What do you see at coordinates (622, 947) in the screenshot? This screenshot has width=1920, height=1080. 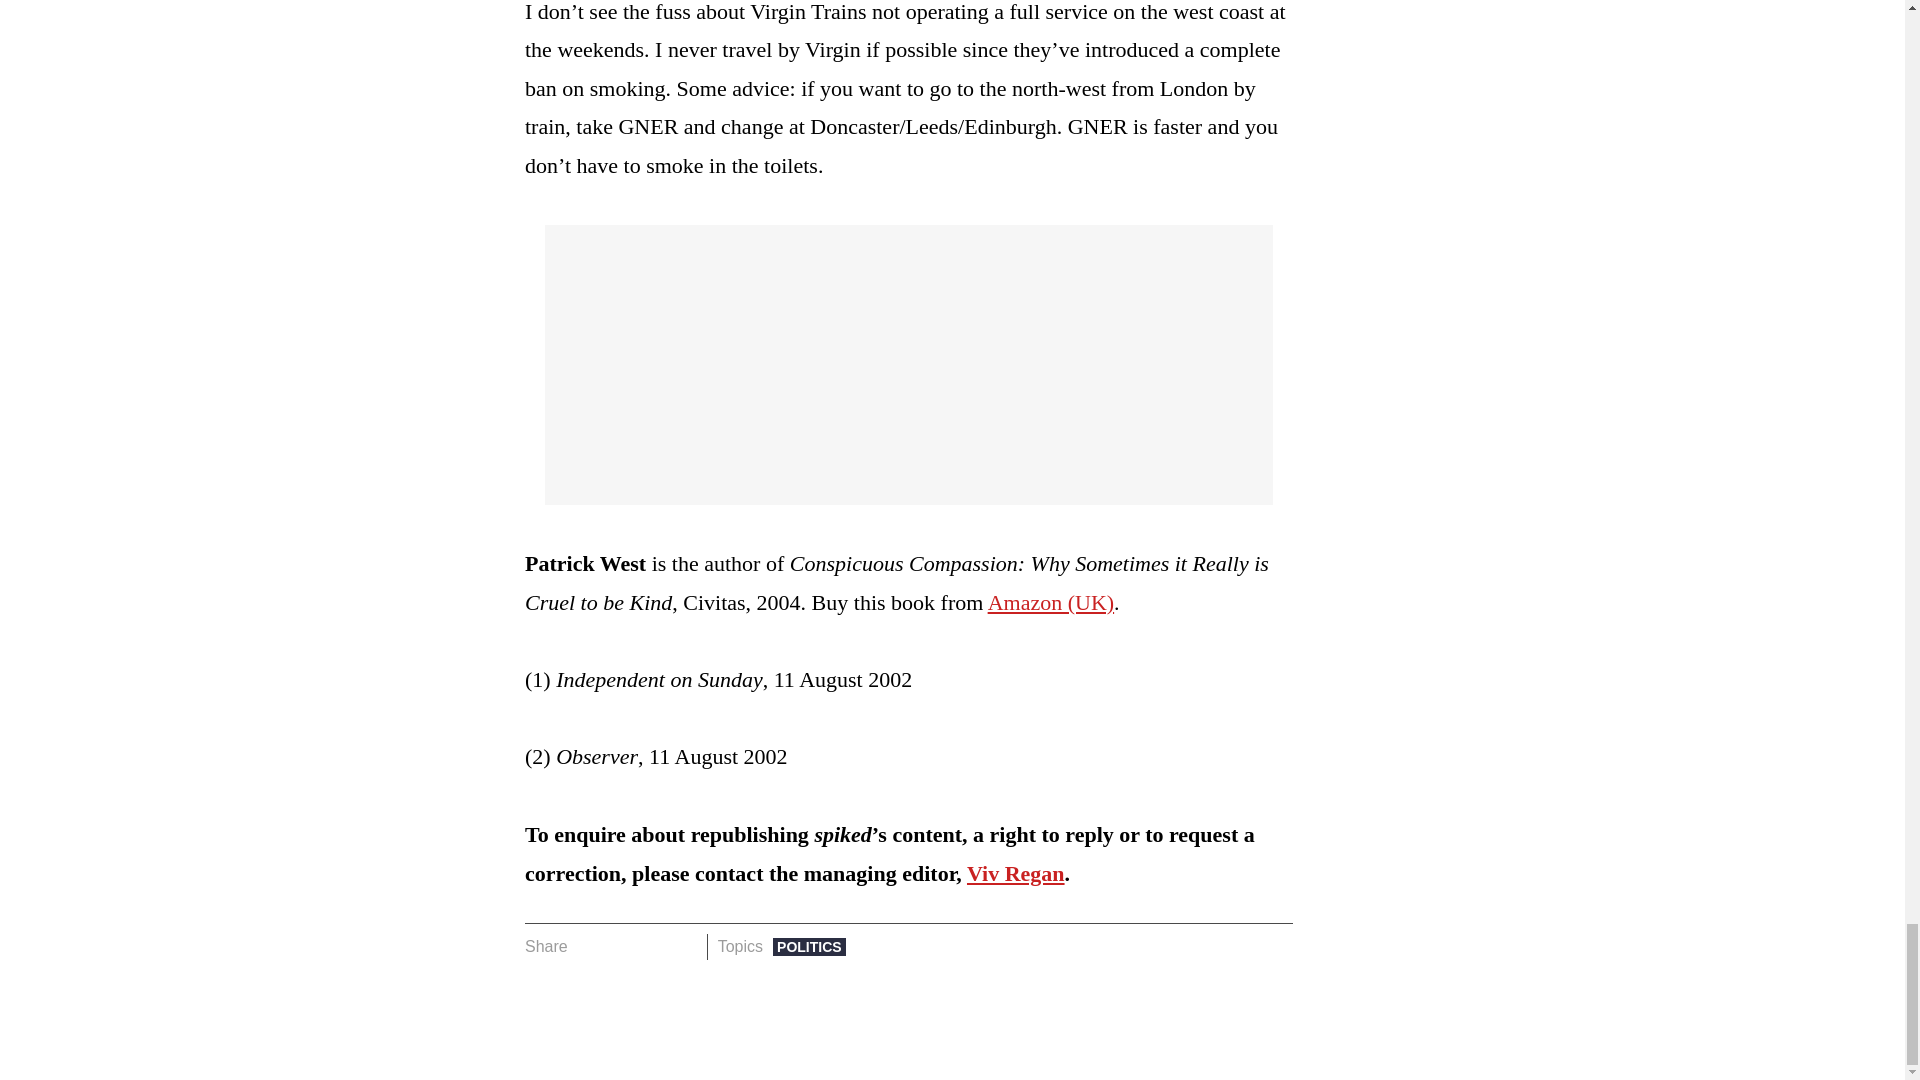 I see `Share on Twitter` at bounding box center [622, 947].